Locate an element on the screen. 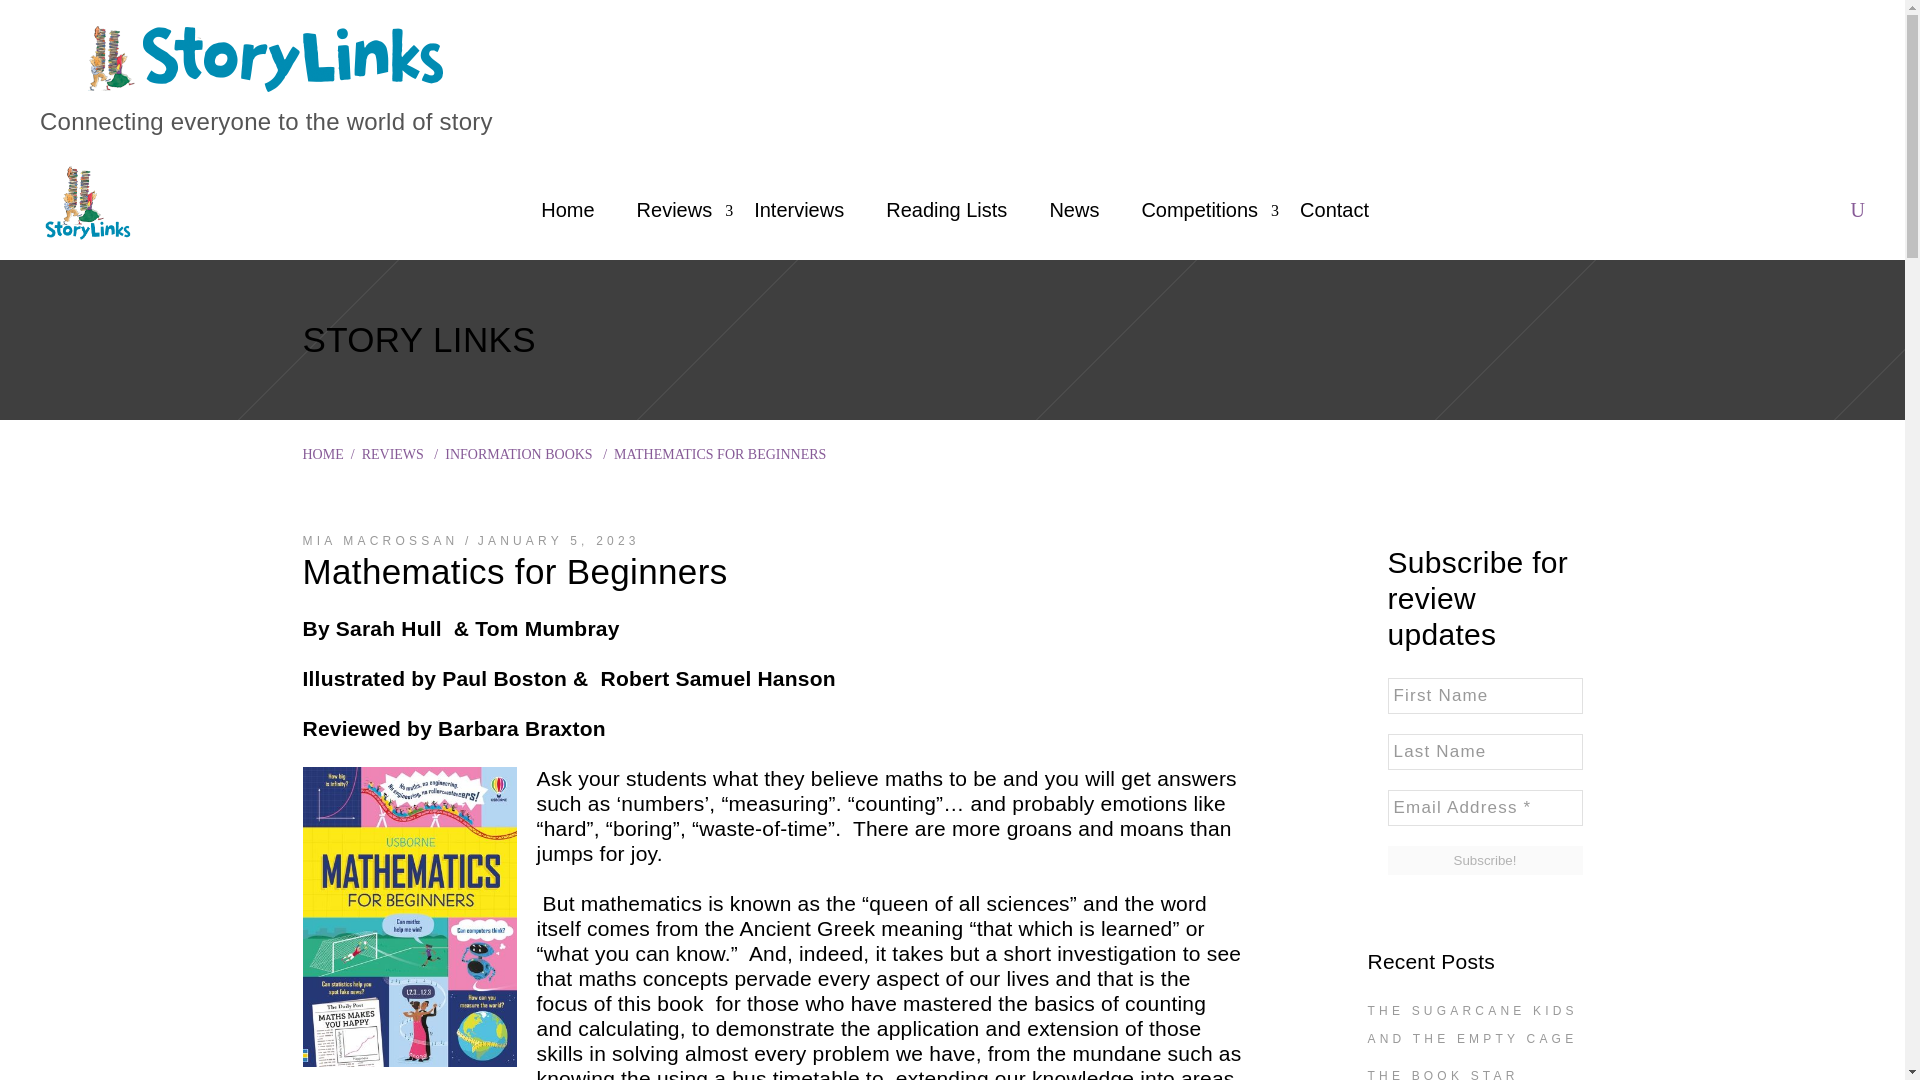 The height and width of the screenshot is (1080, 1920). Interviews is located at coordinates (799, 210).